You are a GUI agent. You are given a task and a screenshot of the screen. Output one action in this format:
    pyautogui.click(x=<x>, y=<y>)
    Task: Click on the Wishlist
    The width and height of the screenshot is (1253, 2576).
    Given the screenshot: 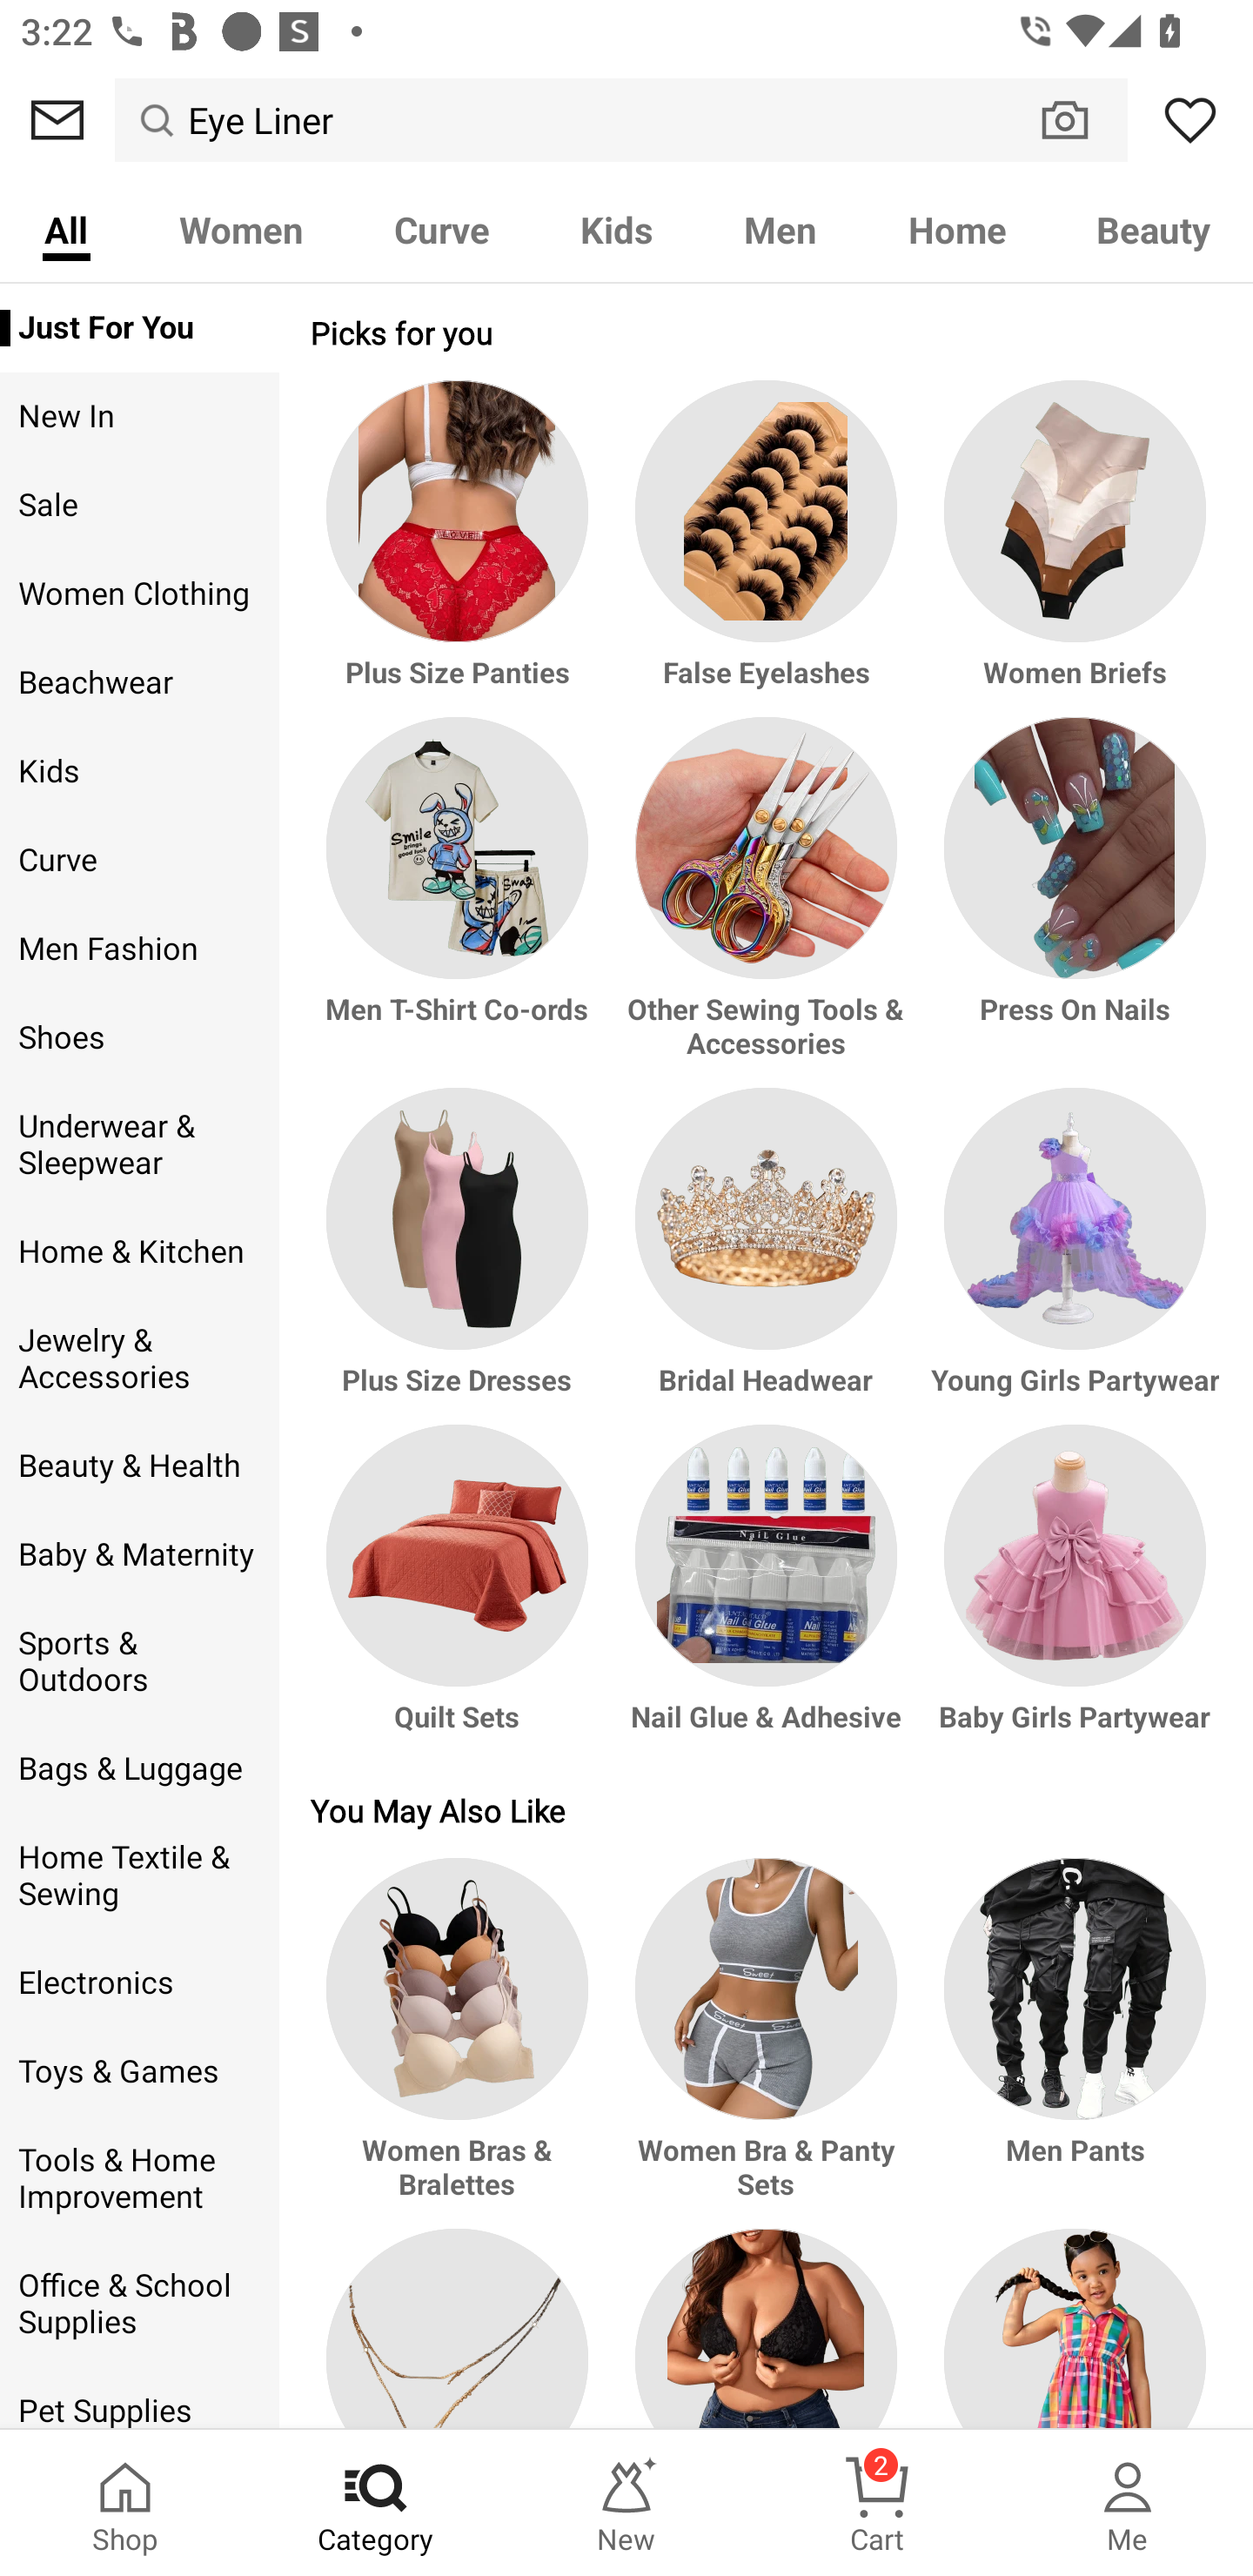 What is the action you would take?
    pyautogui.click(x=1190, y=120)
    